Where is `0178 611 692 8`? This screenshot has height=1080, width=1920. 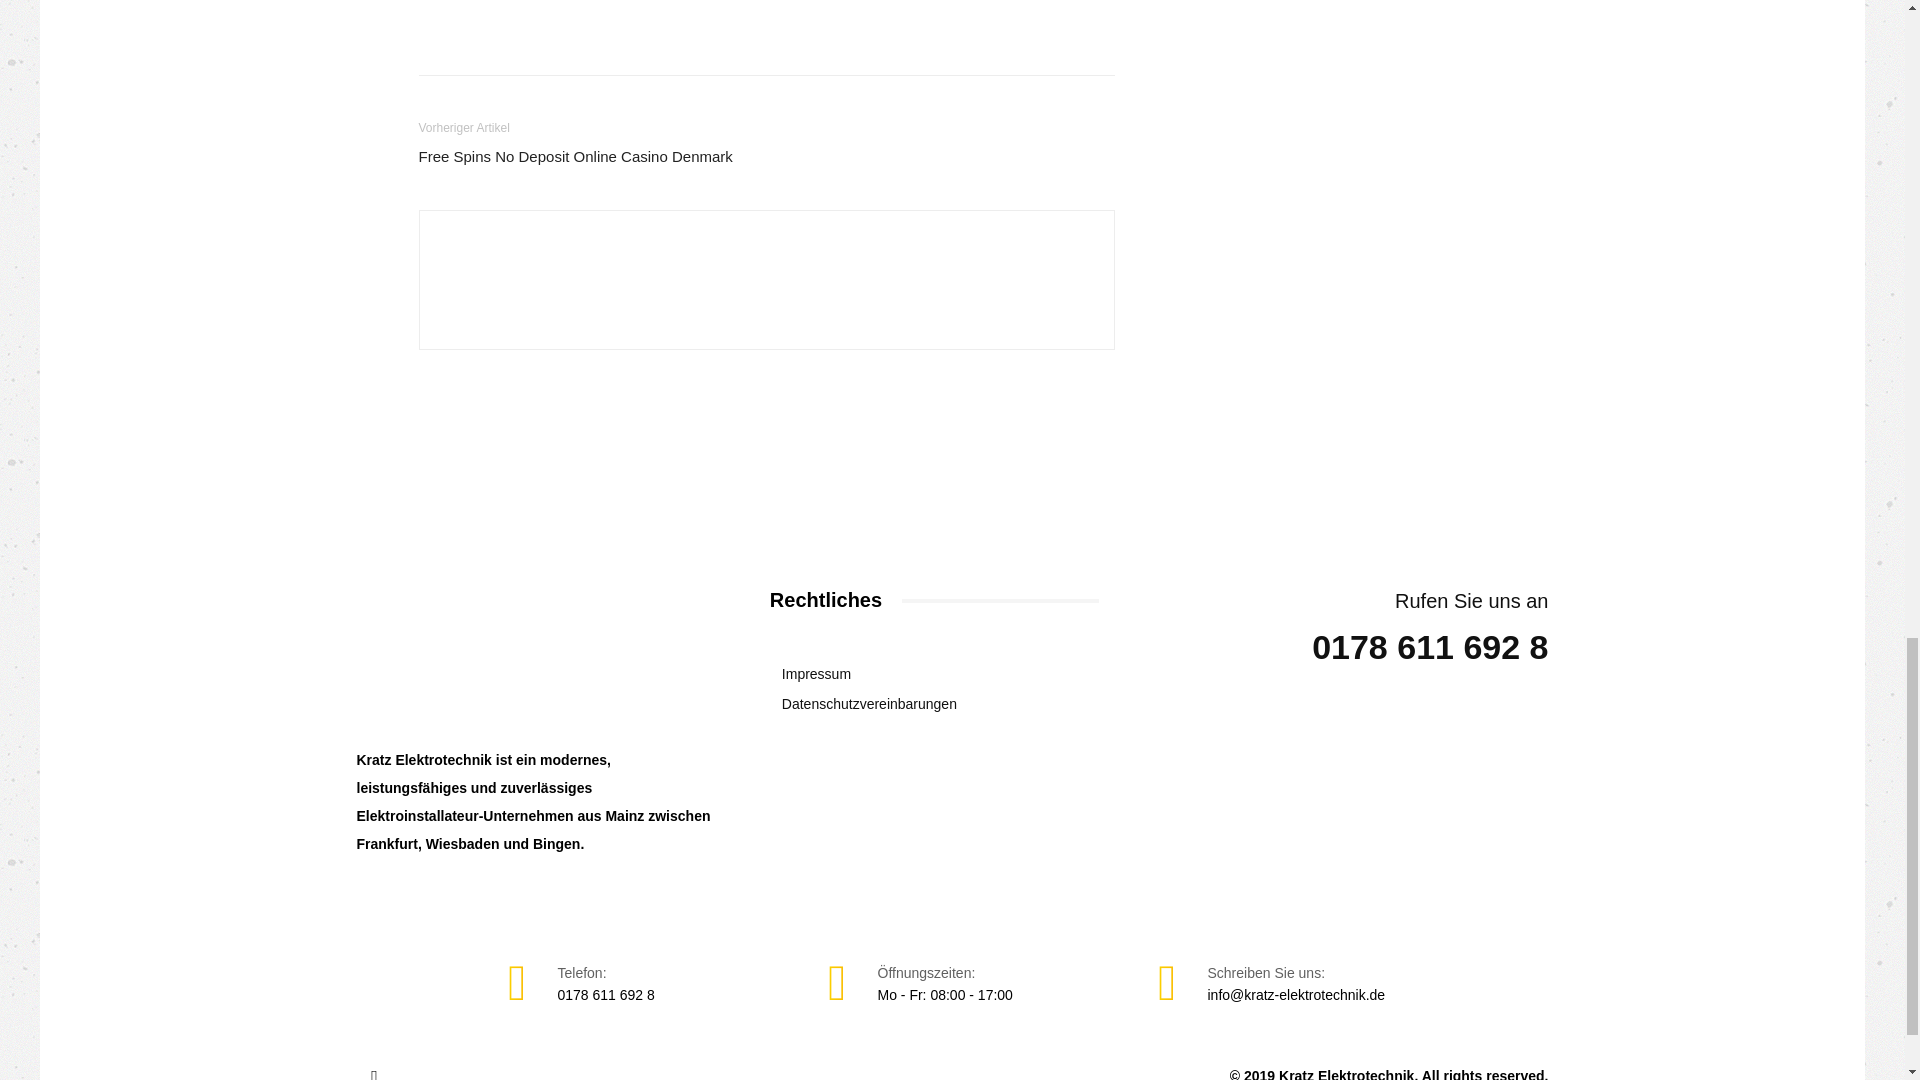
0178 611 692 8 is located at coordinates (1429, 649).